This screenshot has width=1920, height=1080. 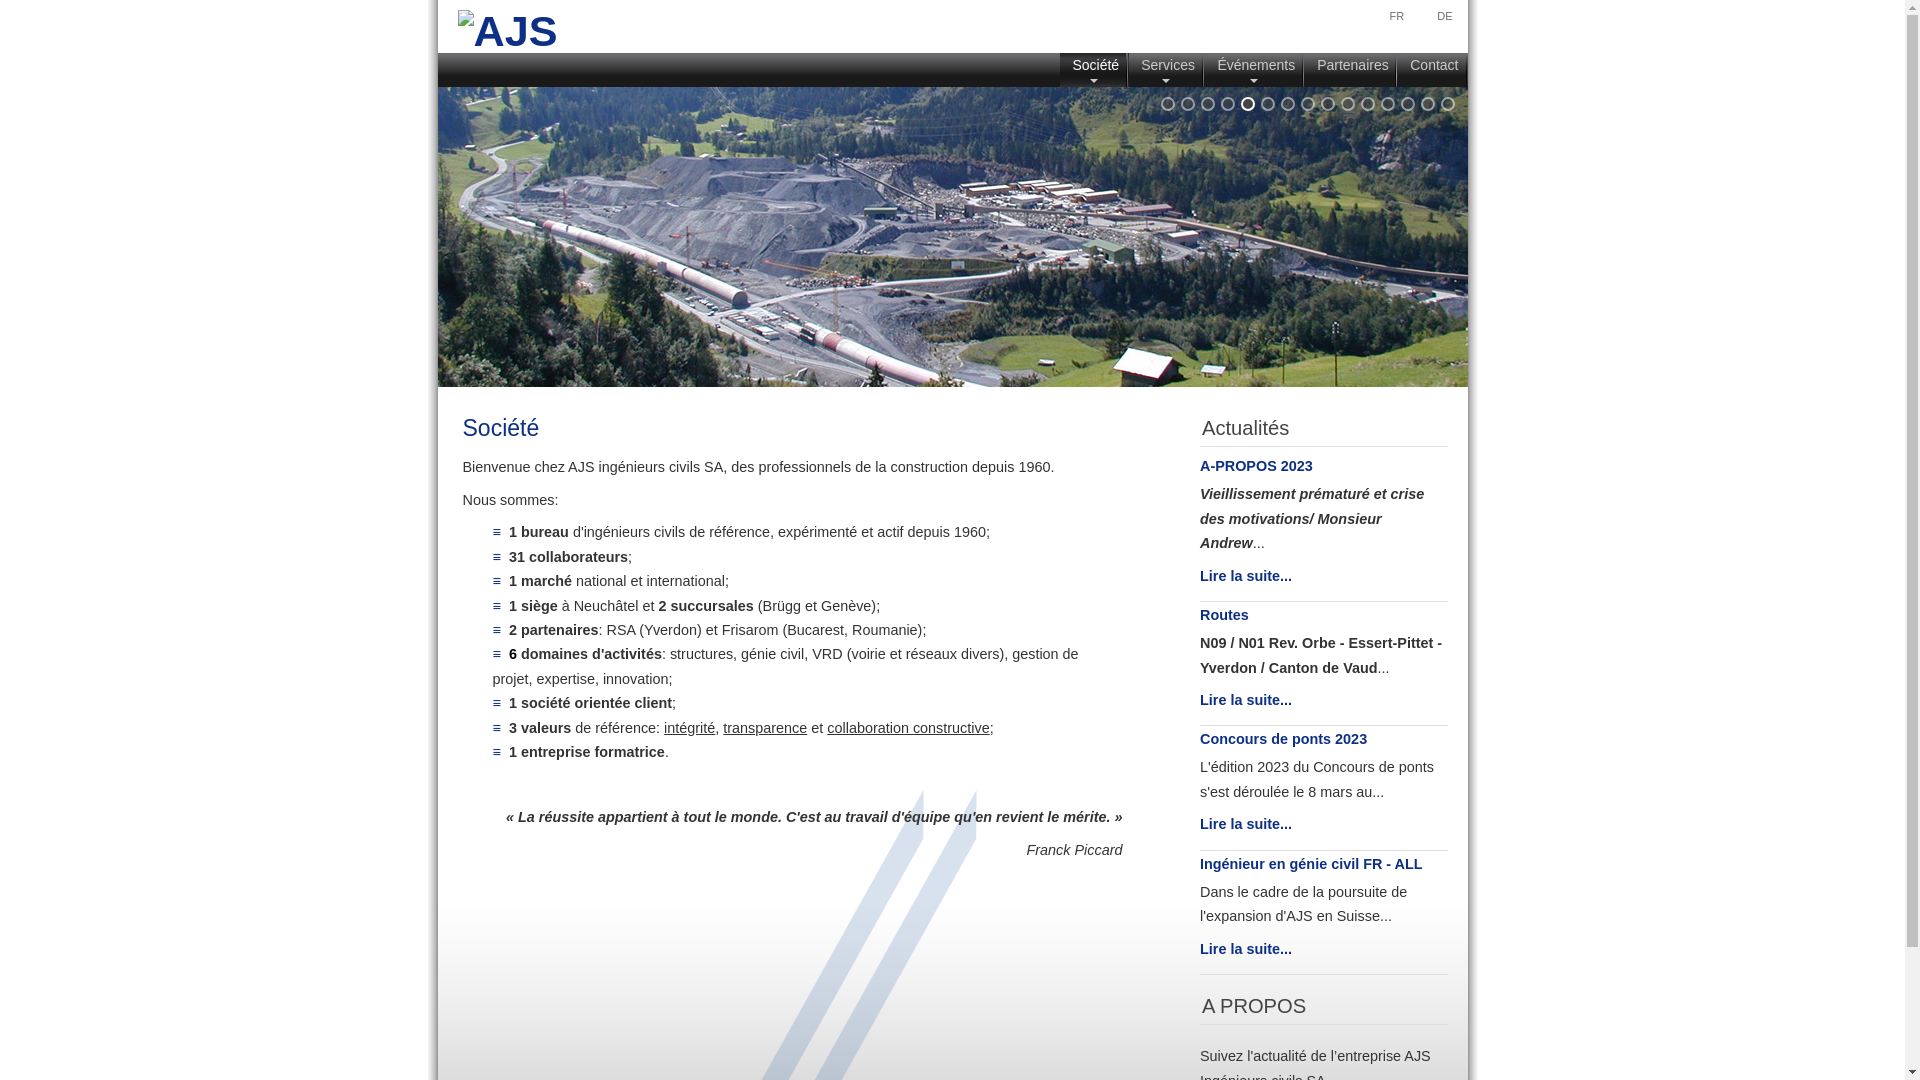 What do you see at coordinates (1166, 70) in the screenshot?
I see `Services` at bounding box center [1166, 70].